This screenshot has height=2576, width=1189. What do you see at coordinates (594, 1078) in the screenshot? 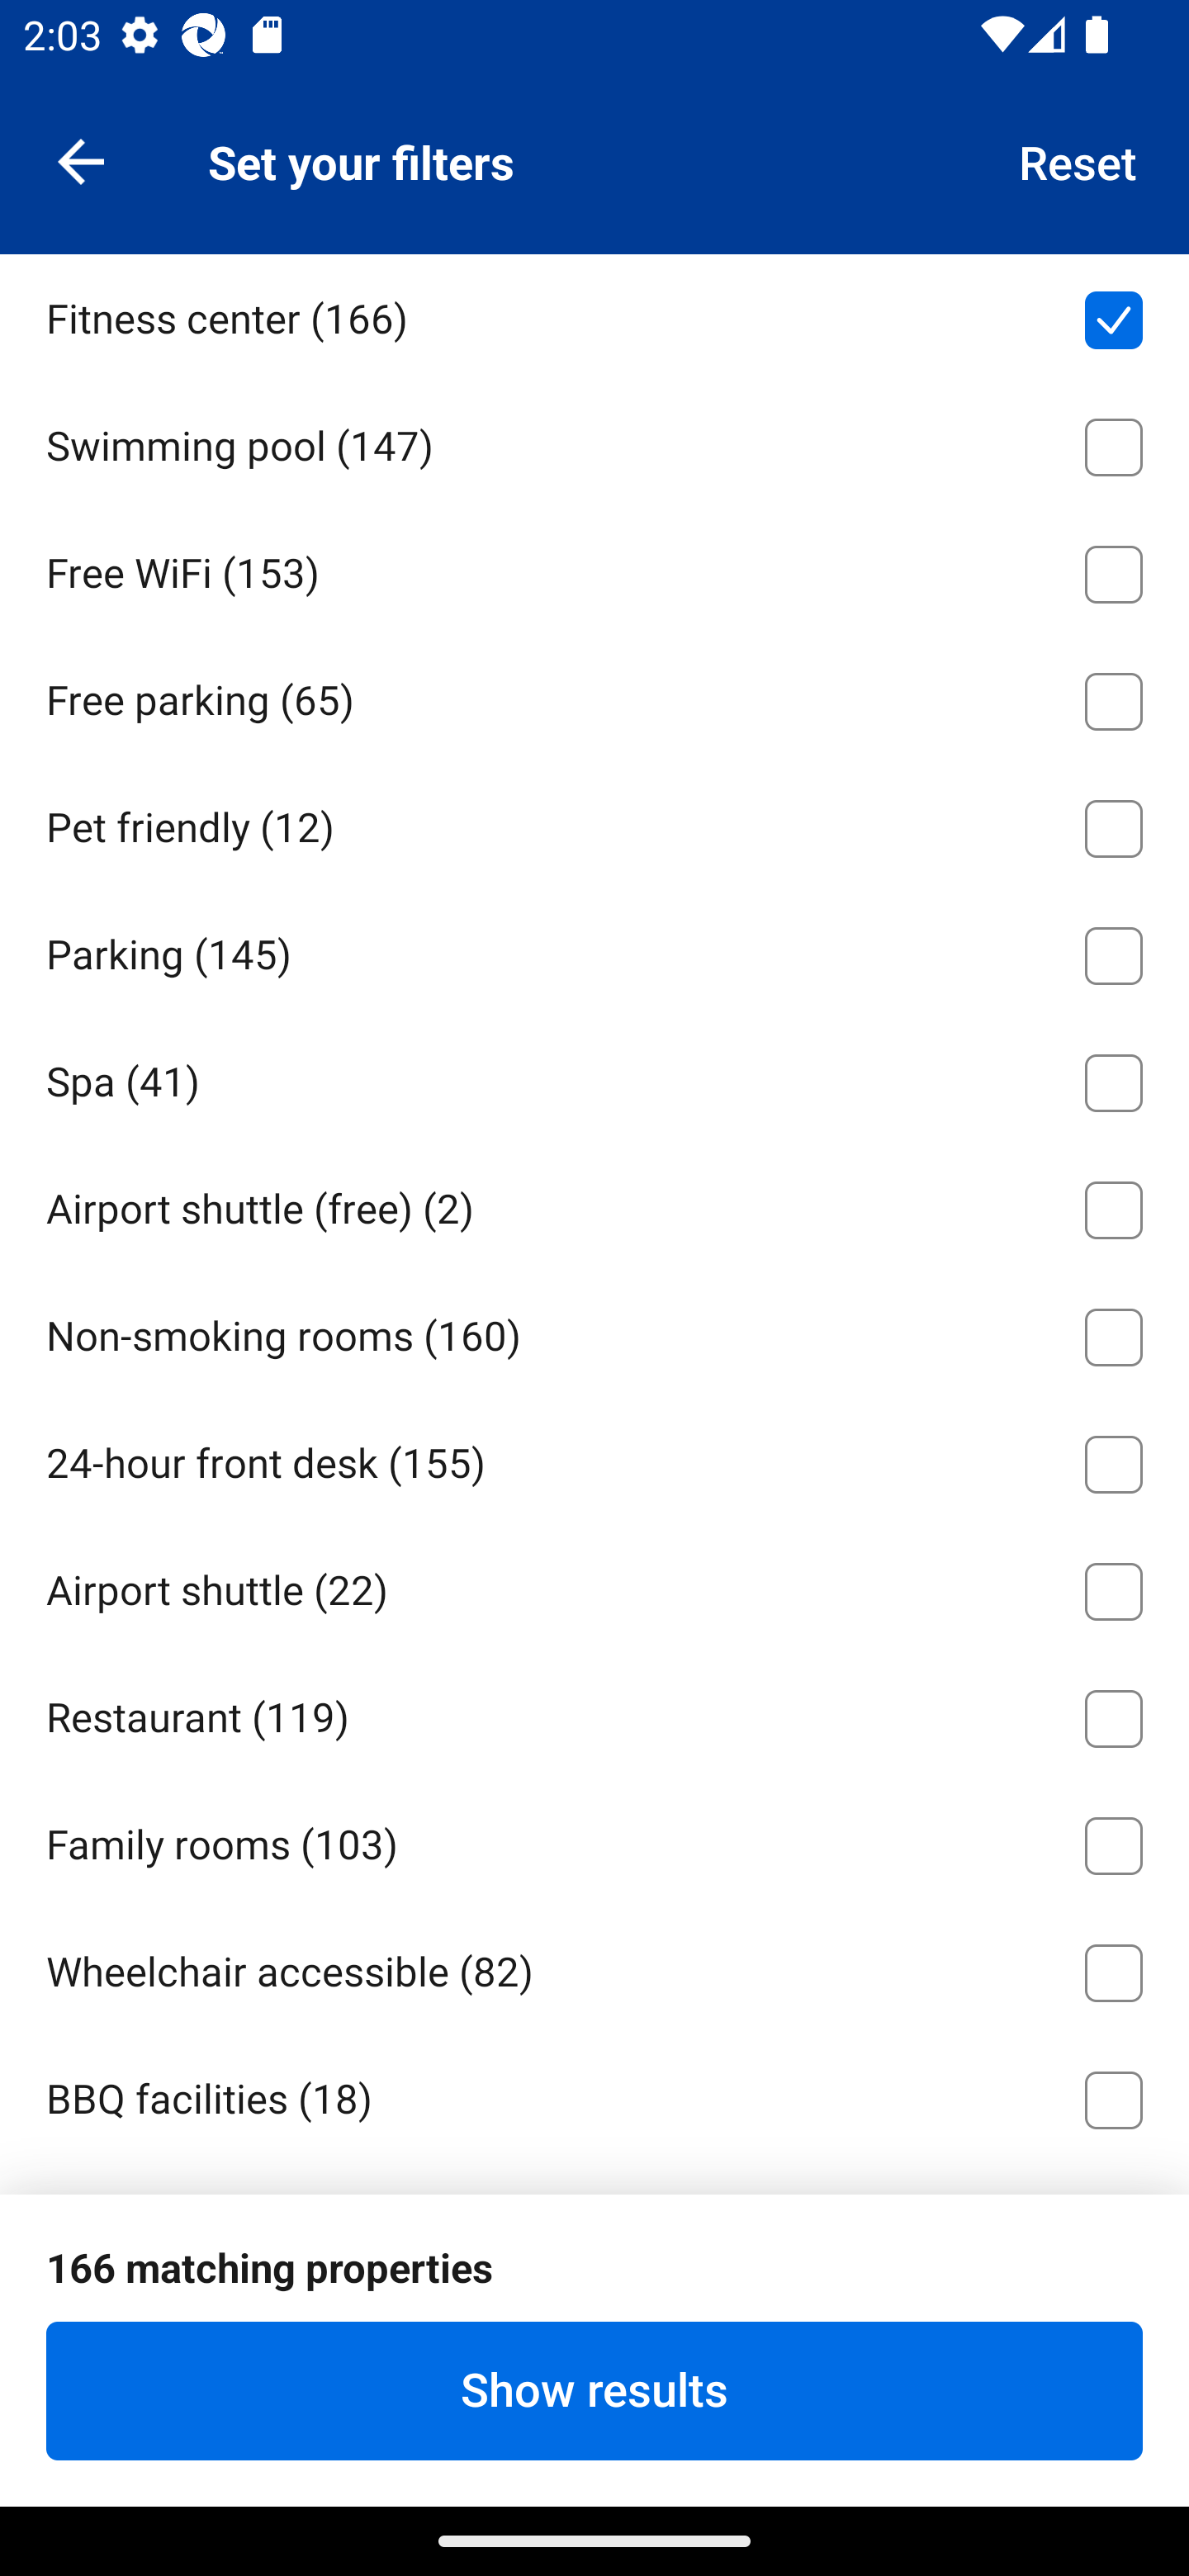
I see `Spa ⁦(41)` at bounding box center [594, 1078].